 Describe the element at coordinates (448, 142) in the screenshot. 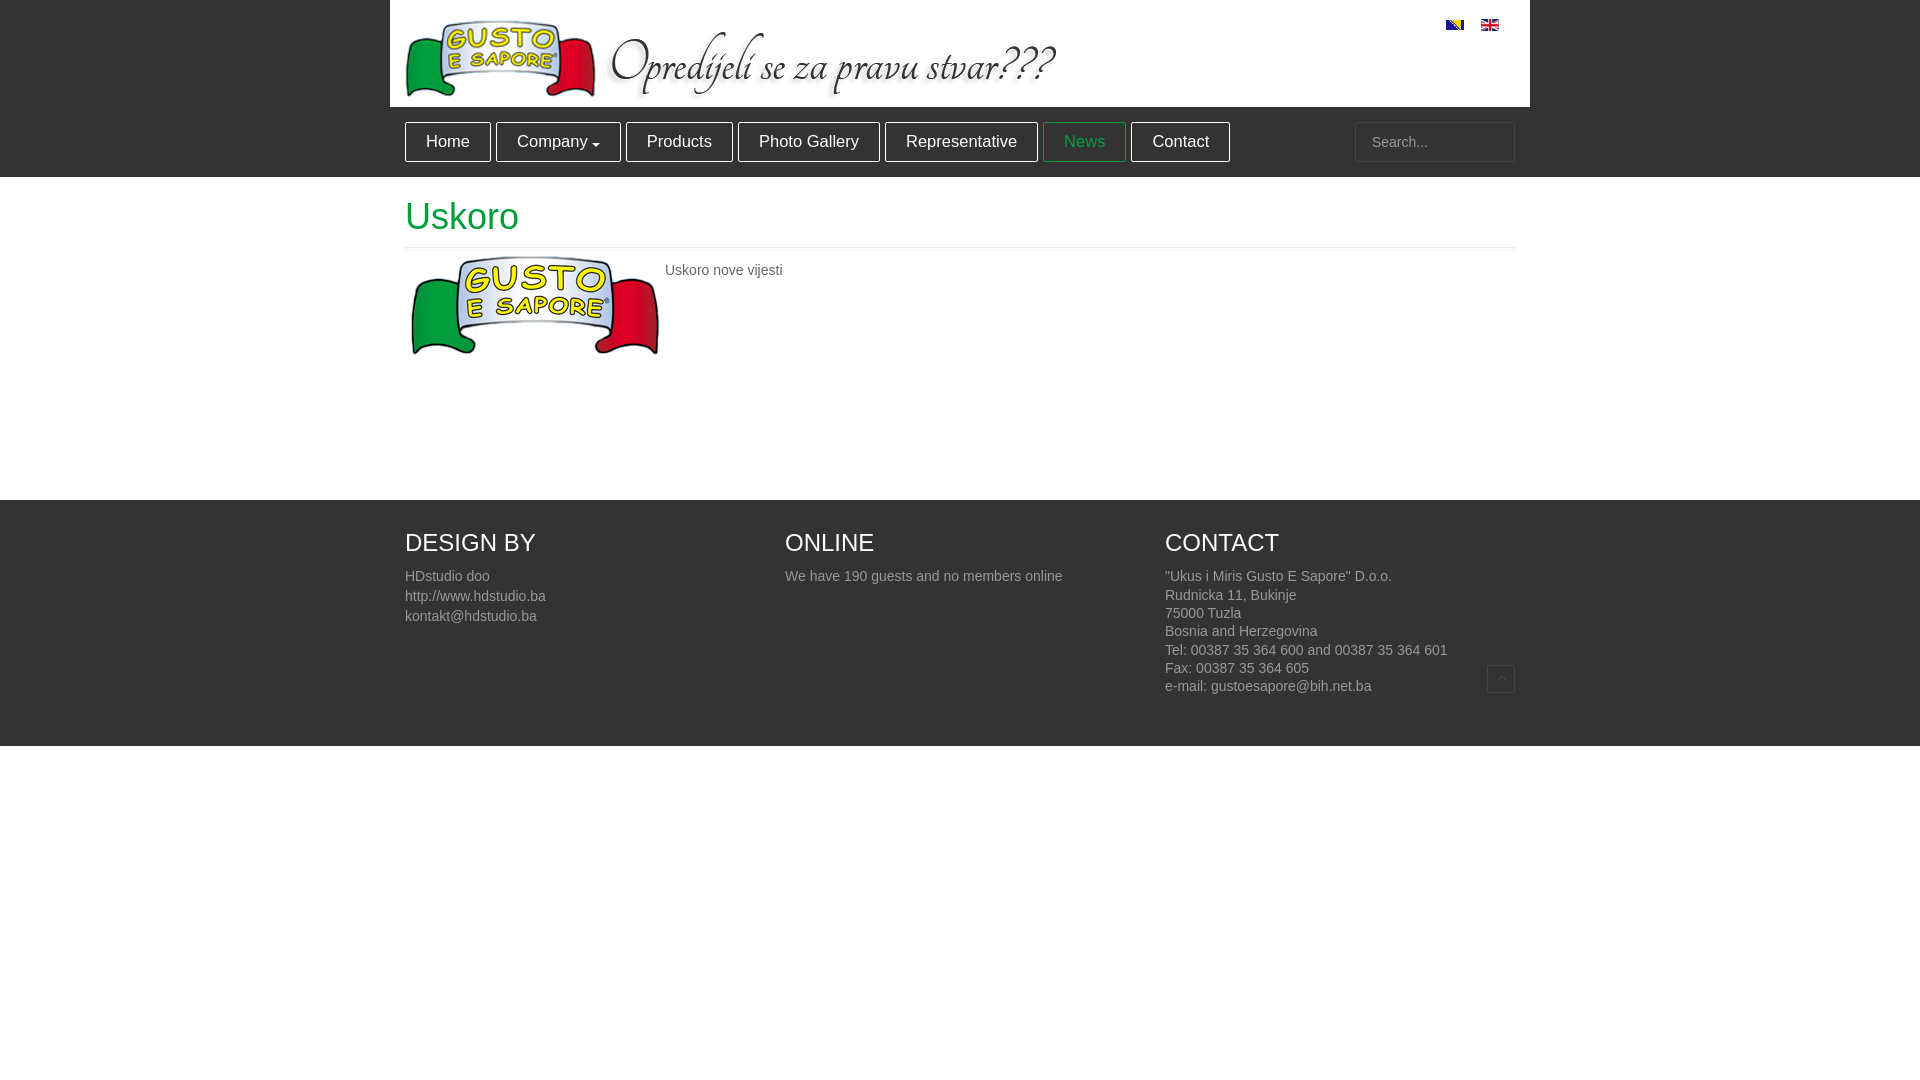

I see `Home` at that location.